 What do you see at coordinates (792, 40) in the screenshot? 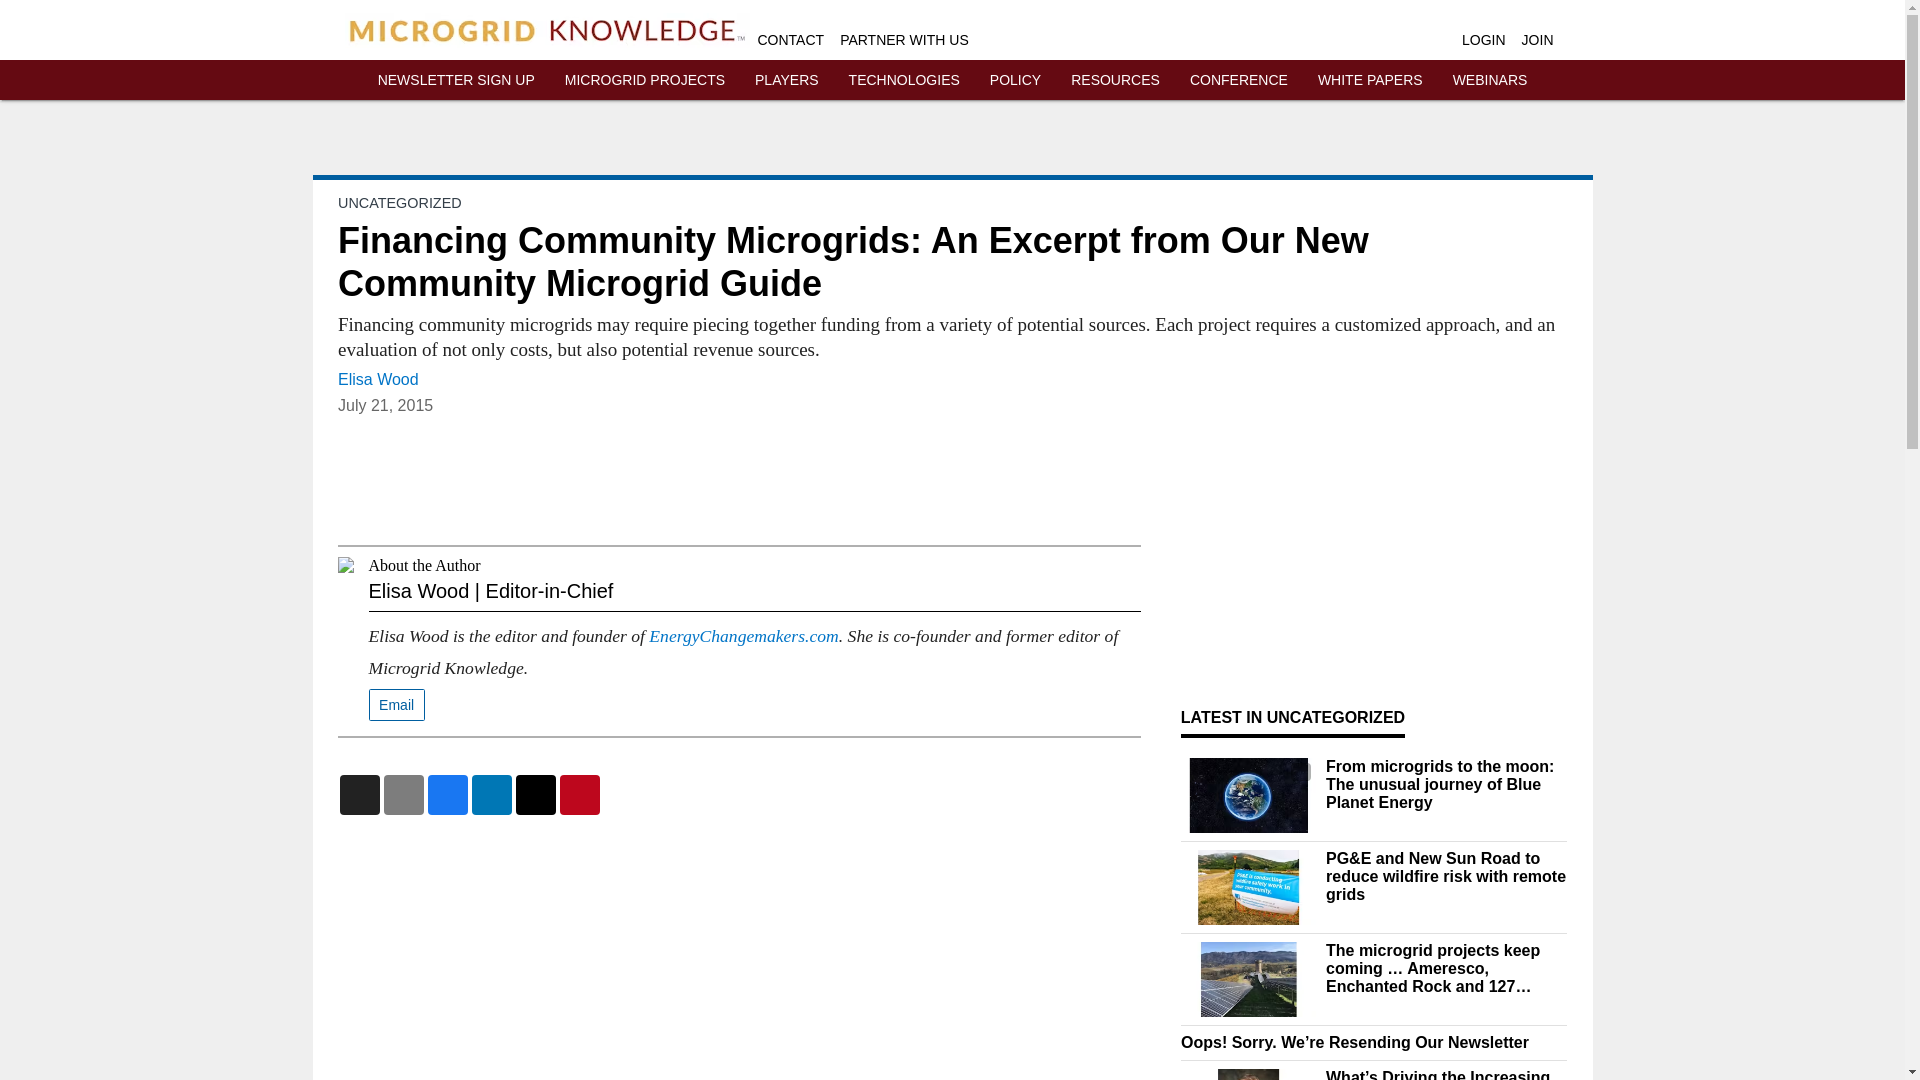
I see `CONTACT` at bounding box center [792, 40].